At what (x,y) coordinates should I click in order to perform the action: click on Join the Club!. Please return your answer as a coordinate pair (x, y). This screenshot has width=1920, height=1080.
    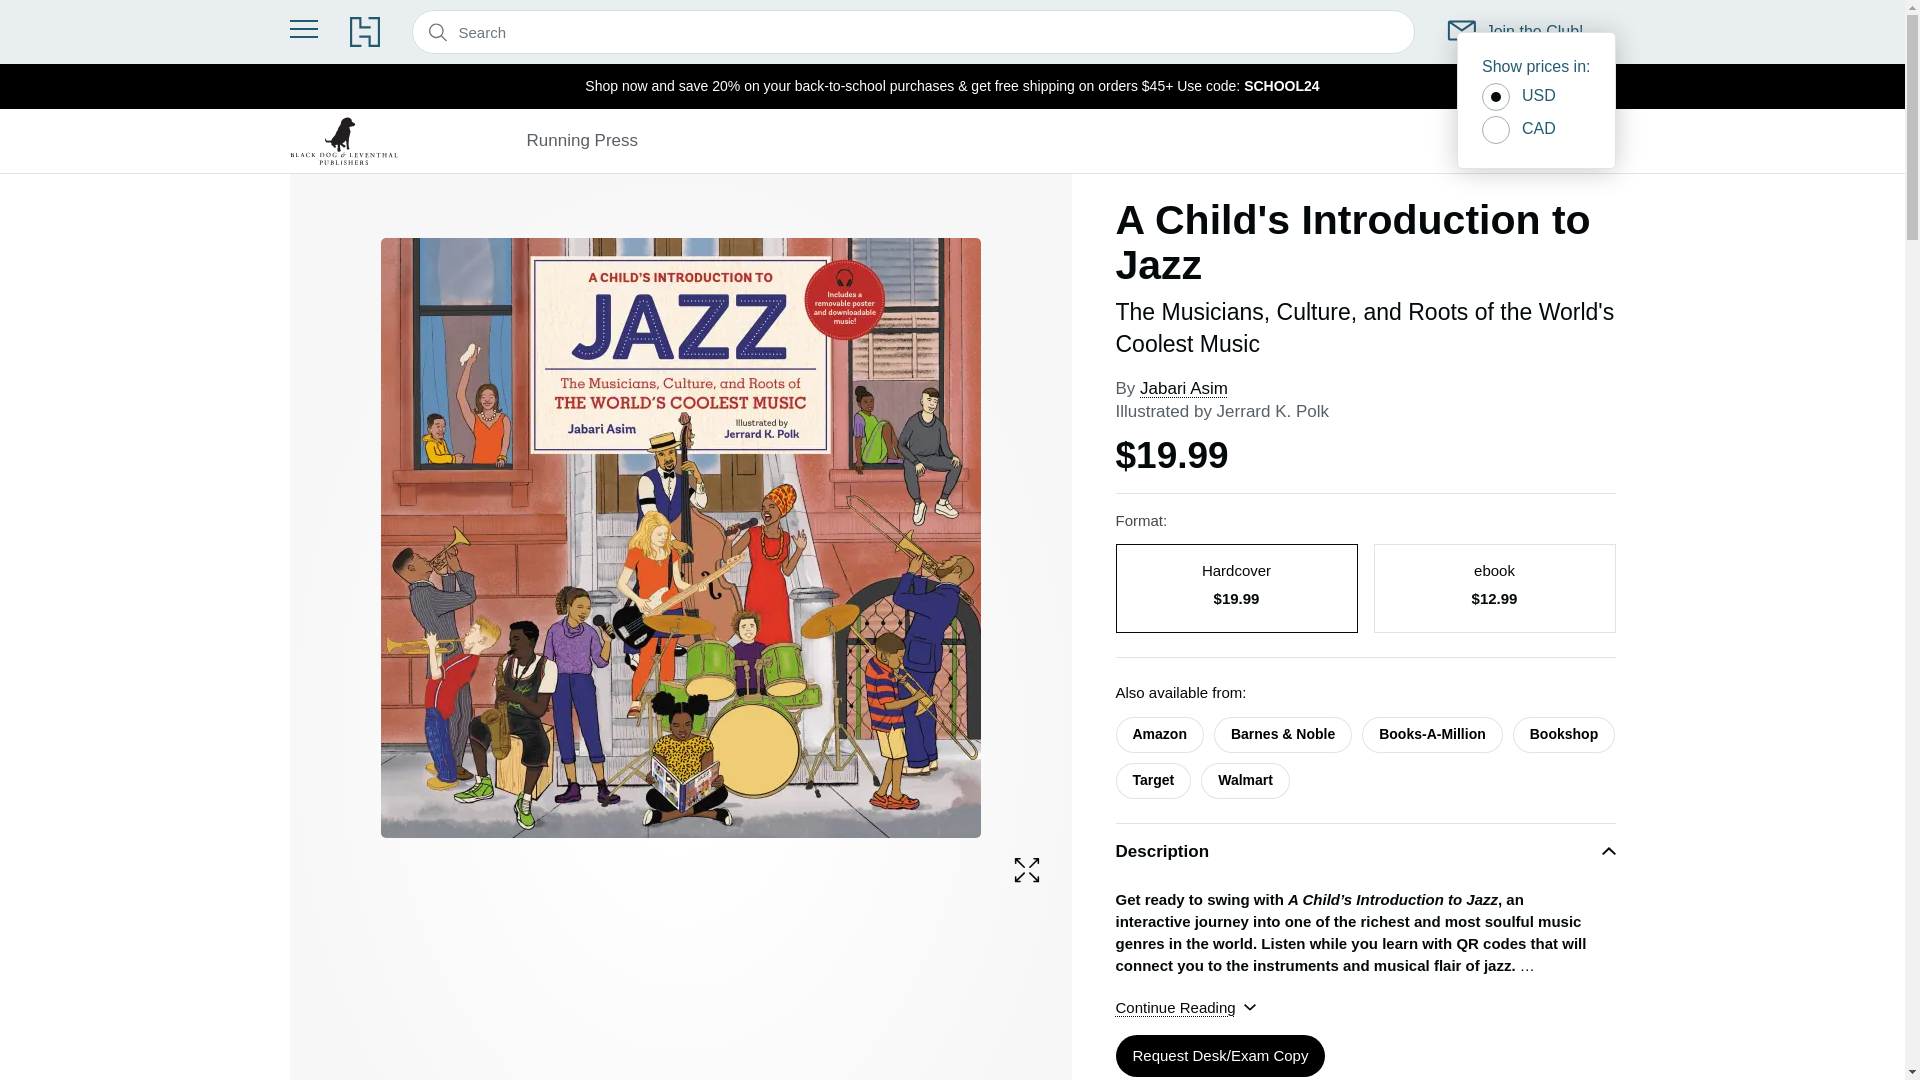
    Looking at the image, I should click on (1516, 32).